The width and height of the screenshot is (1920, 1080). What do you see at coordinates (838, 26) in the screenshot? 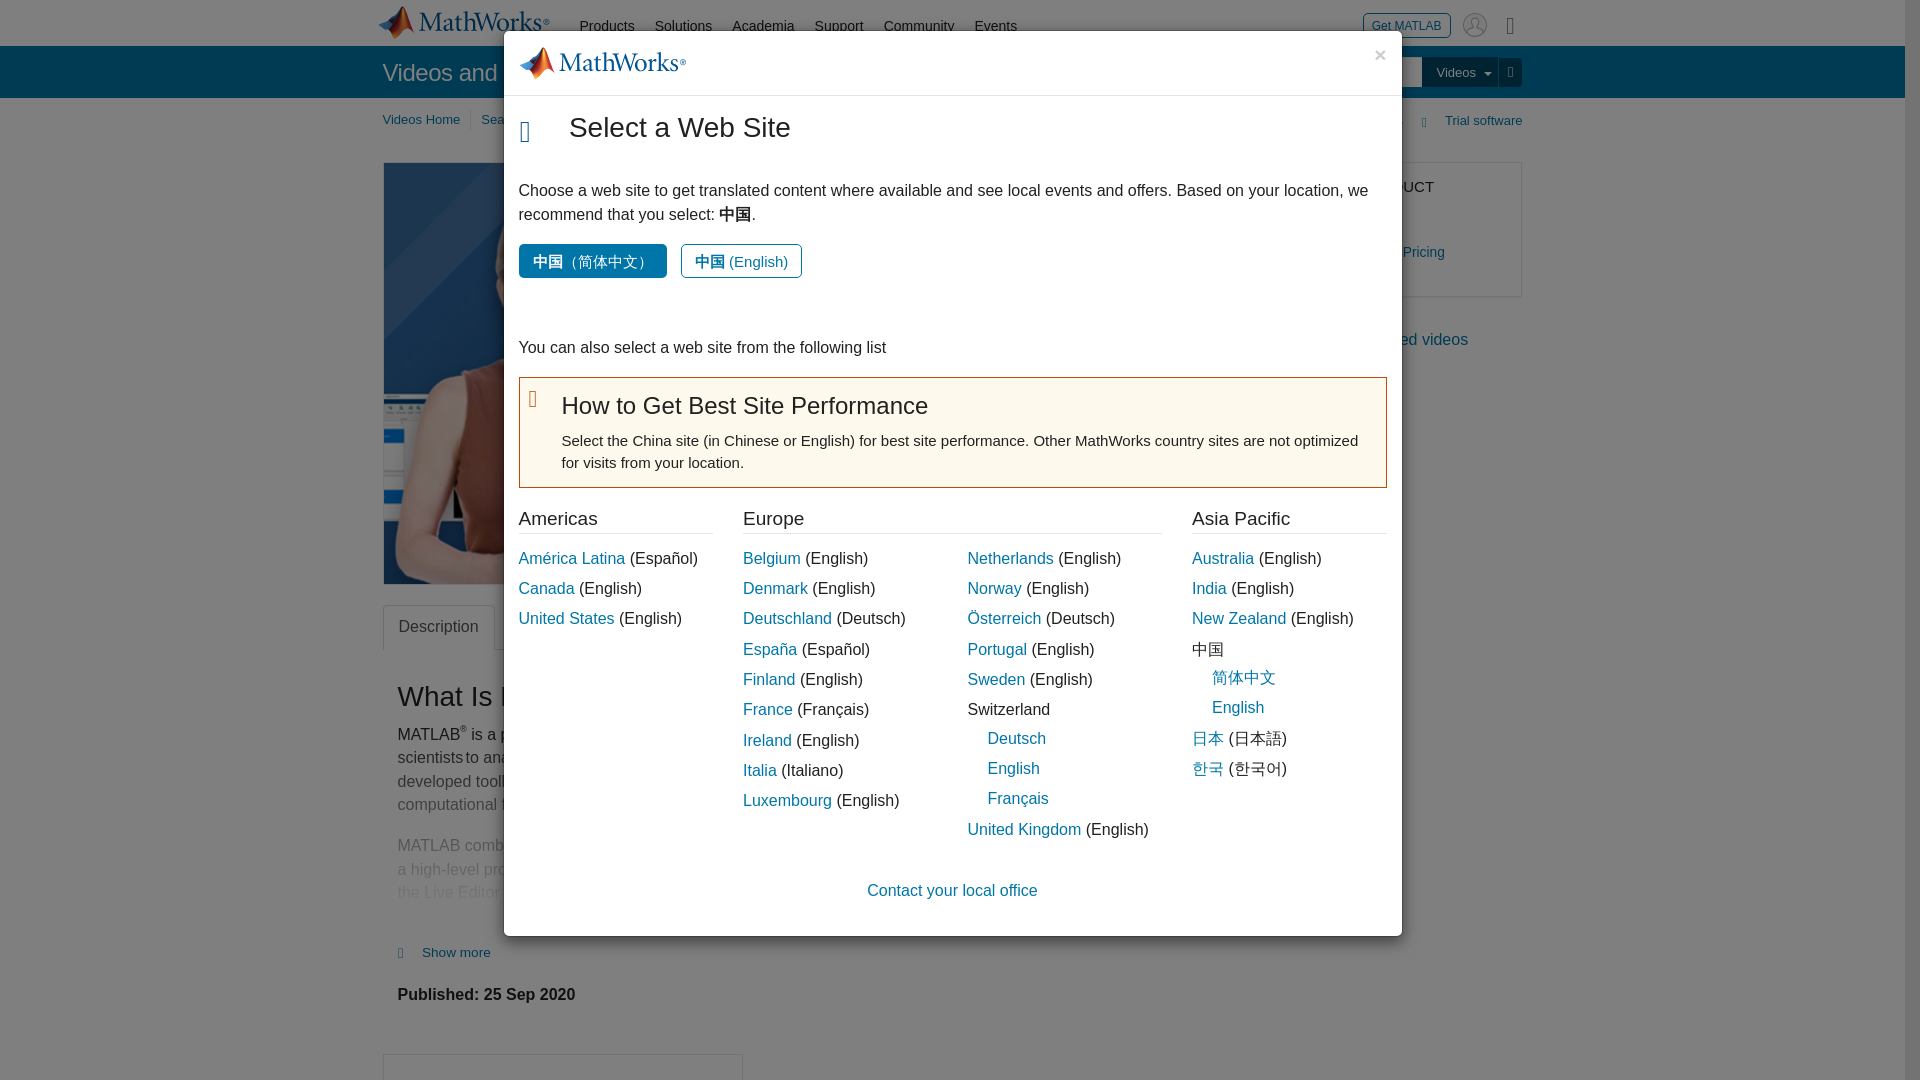
I see `Support` at bounding box center [838, 26].